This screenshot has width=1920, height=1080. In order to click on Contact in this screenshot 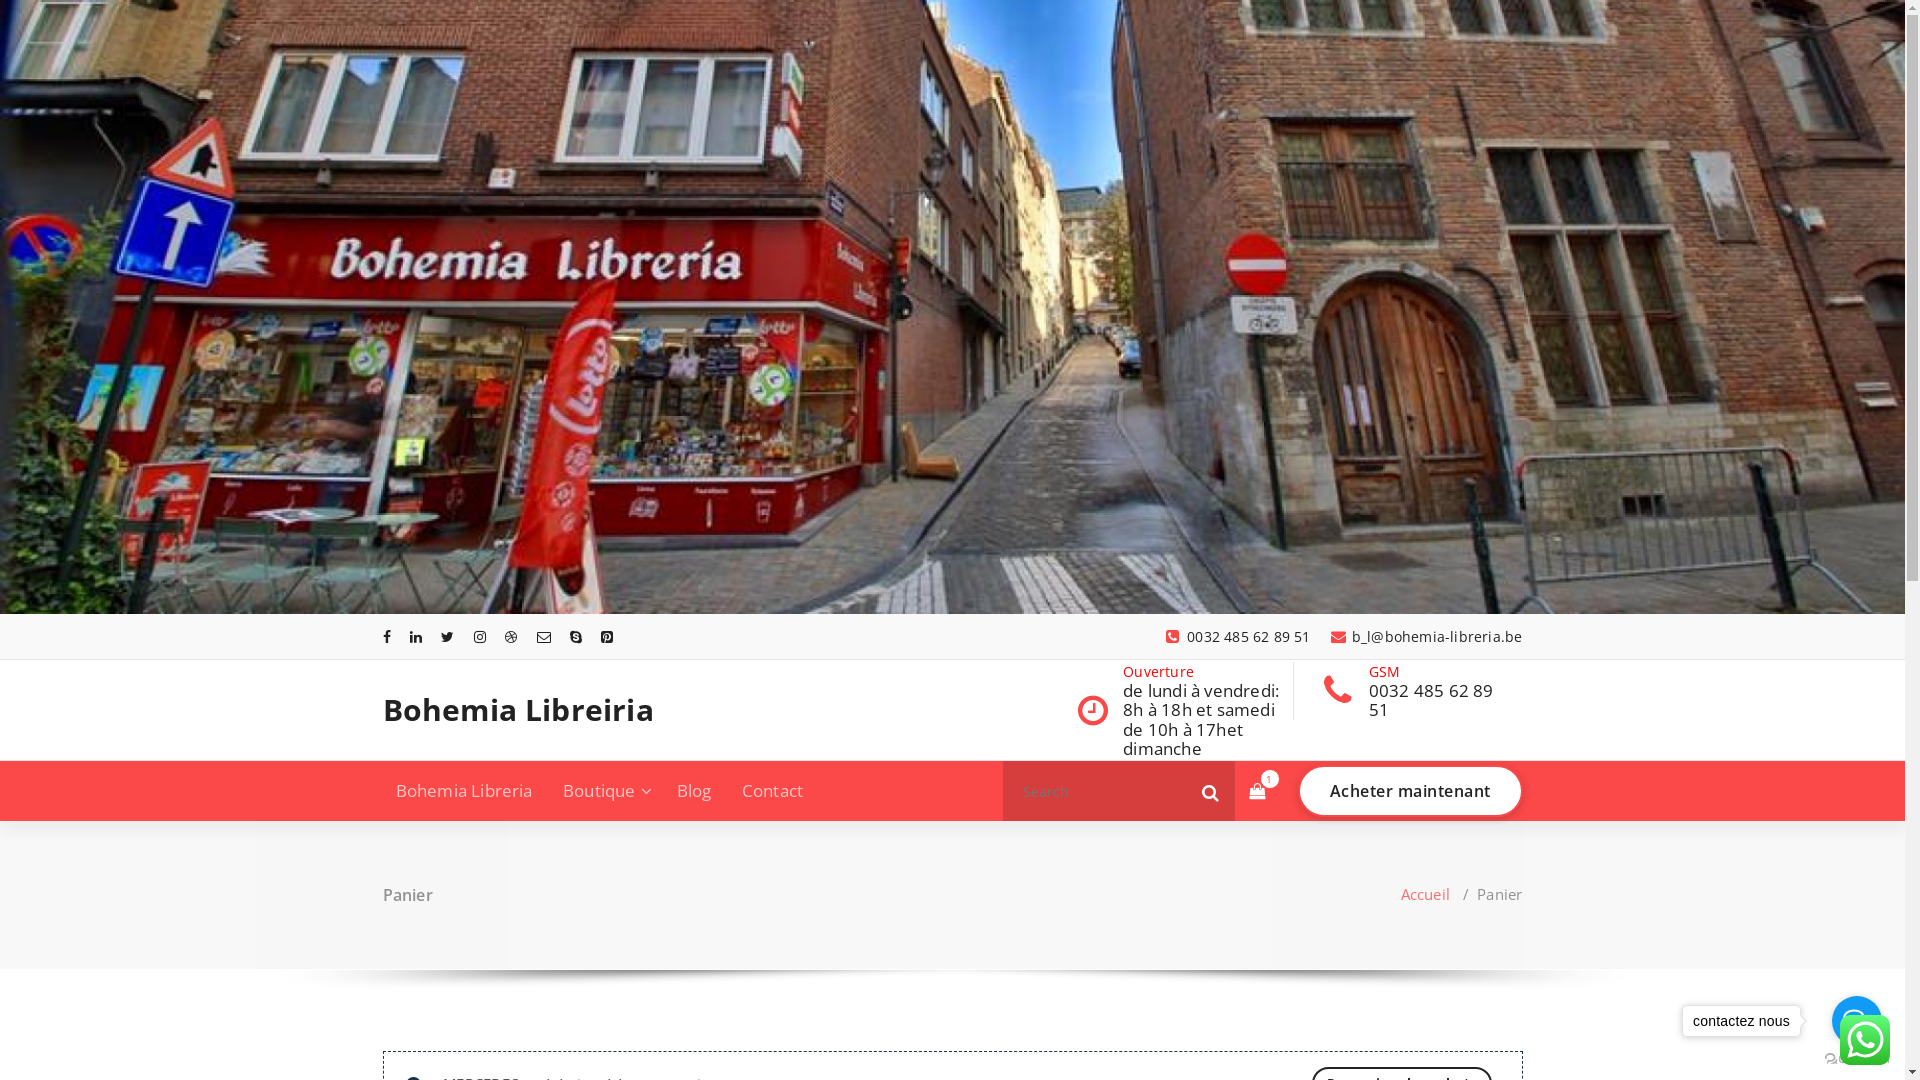, I will do `click(772, 791)`.